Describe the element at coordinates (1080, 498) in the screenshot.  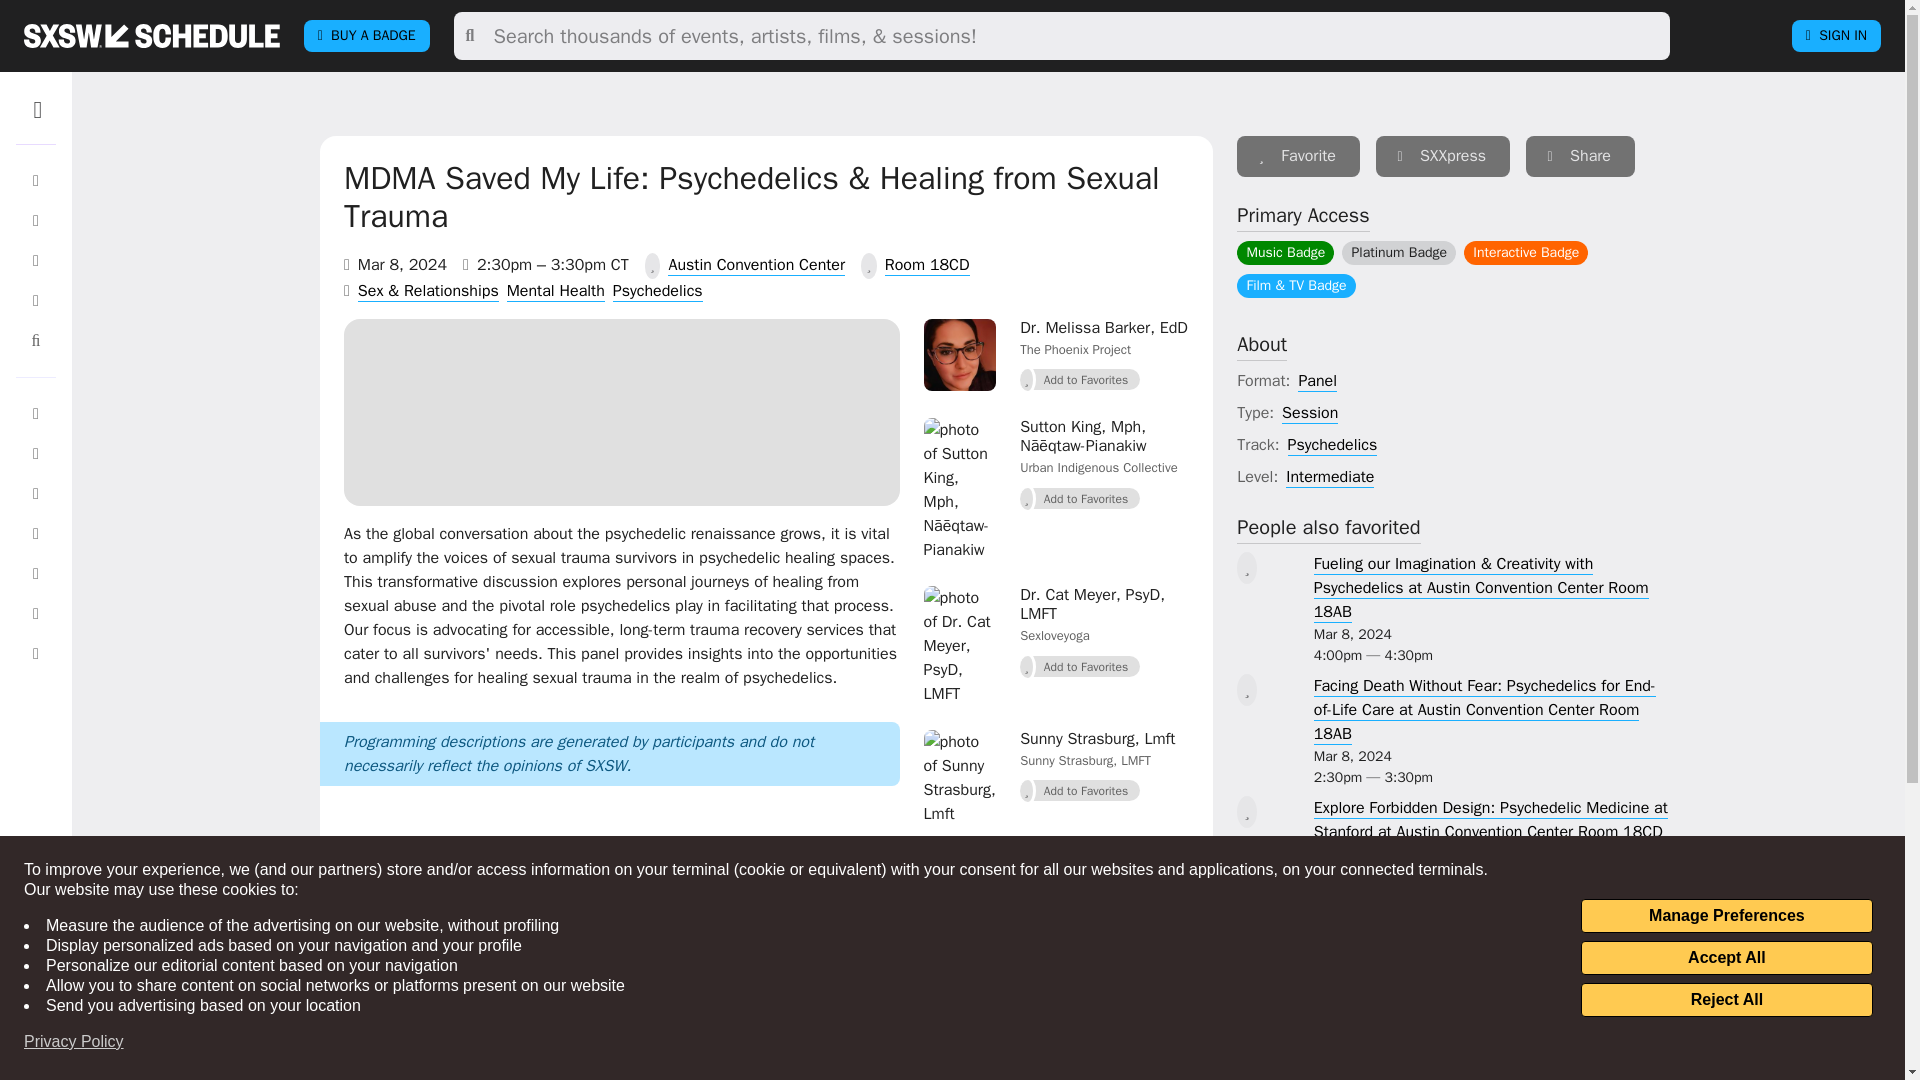
I see `Sign In to add to your favorites.` at that location.